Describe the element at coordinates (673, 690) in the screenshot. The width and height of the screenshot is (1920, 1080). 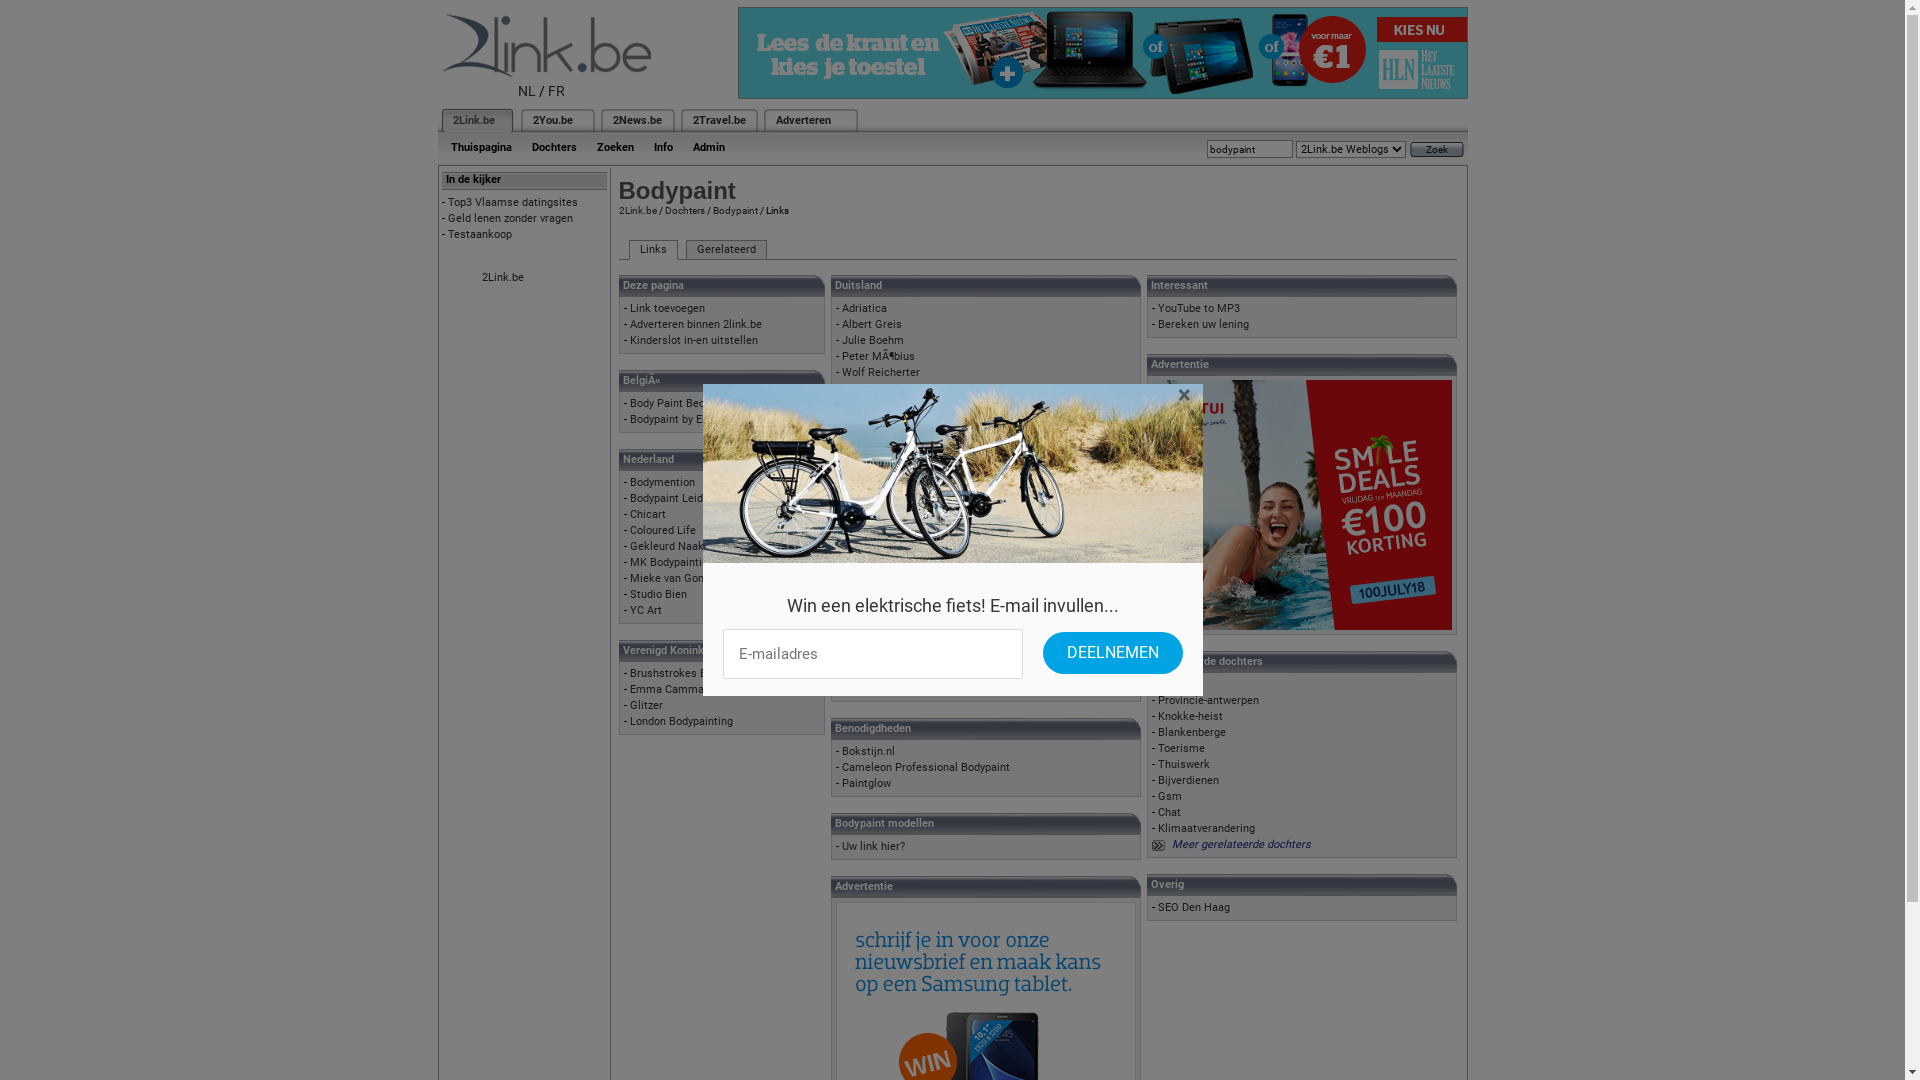
I see `Emma Cammack` at that location.